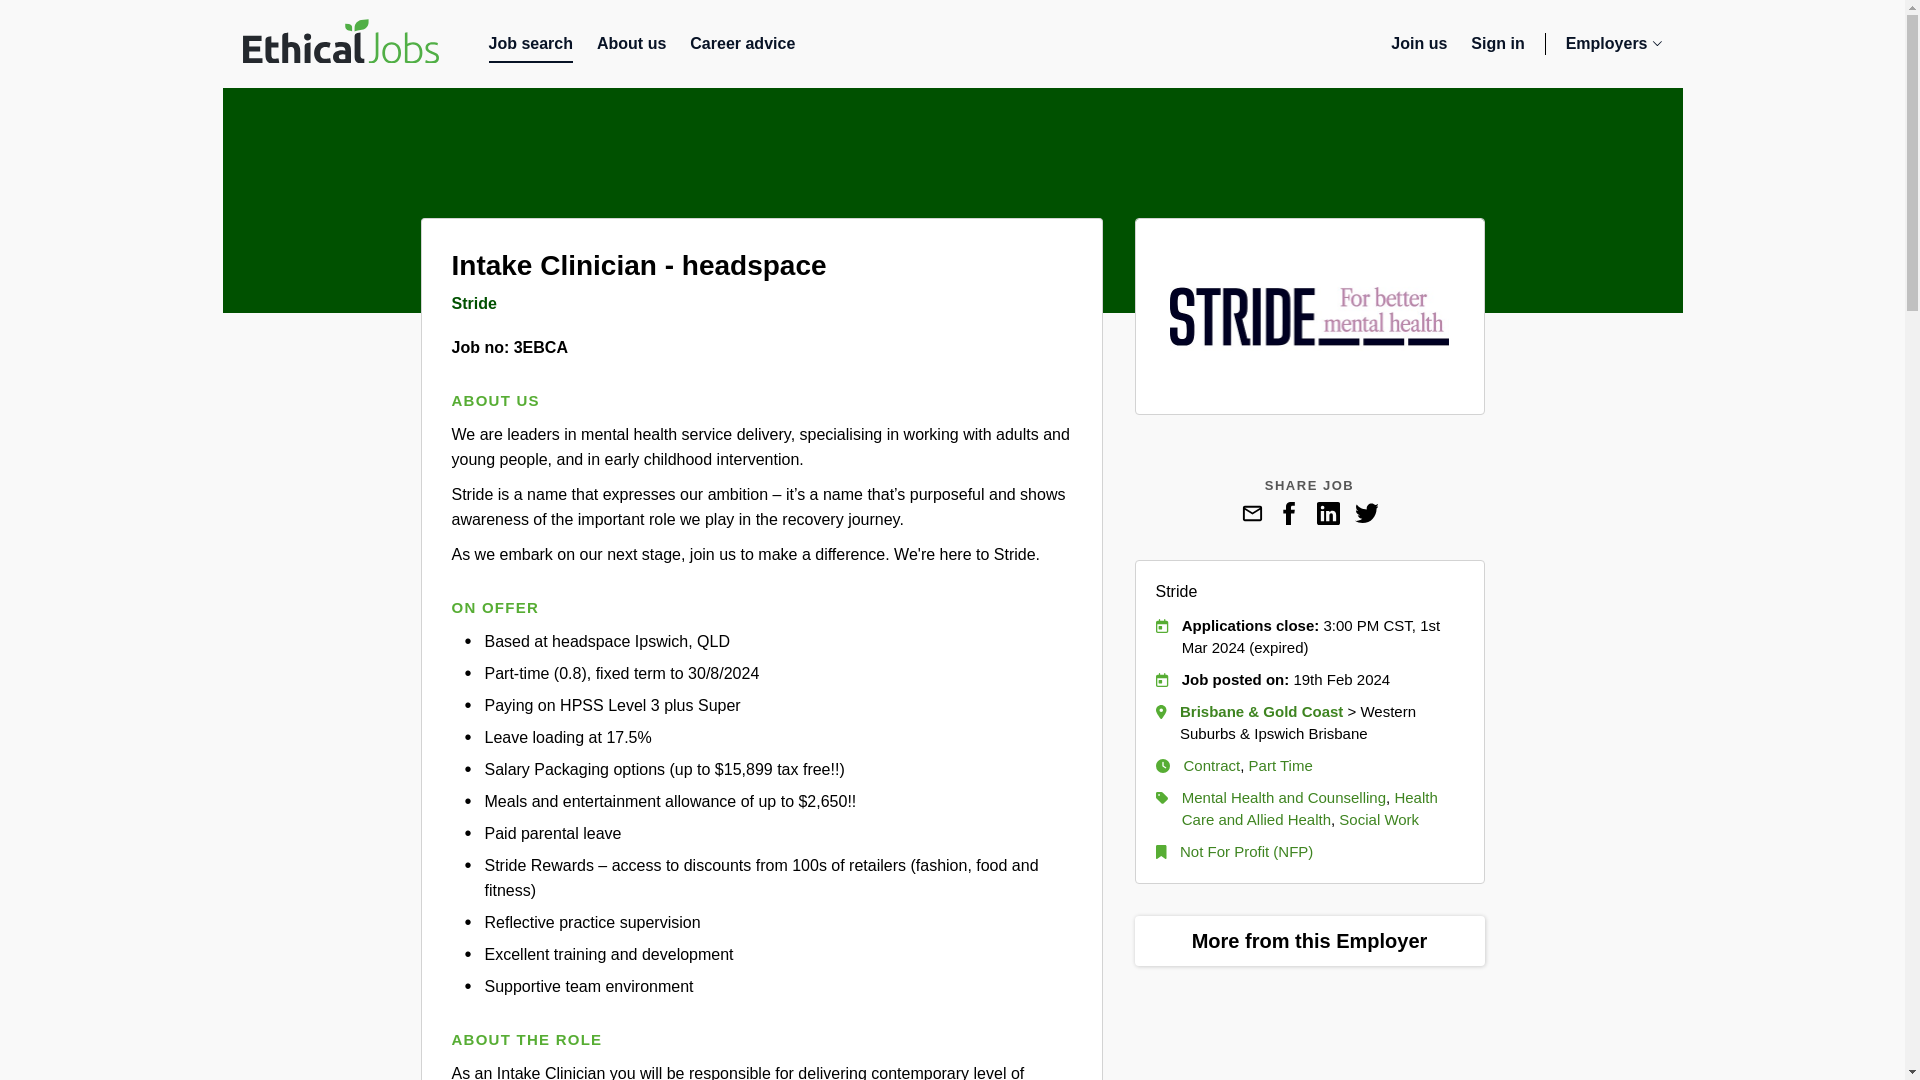 The image size is (1920, 1080). I want to click on Career advice, so click(339, 41).